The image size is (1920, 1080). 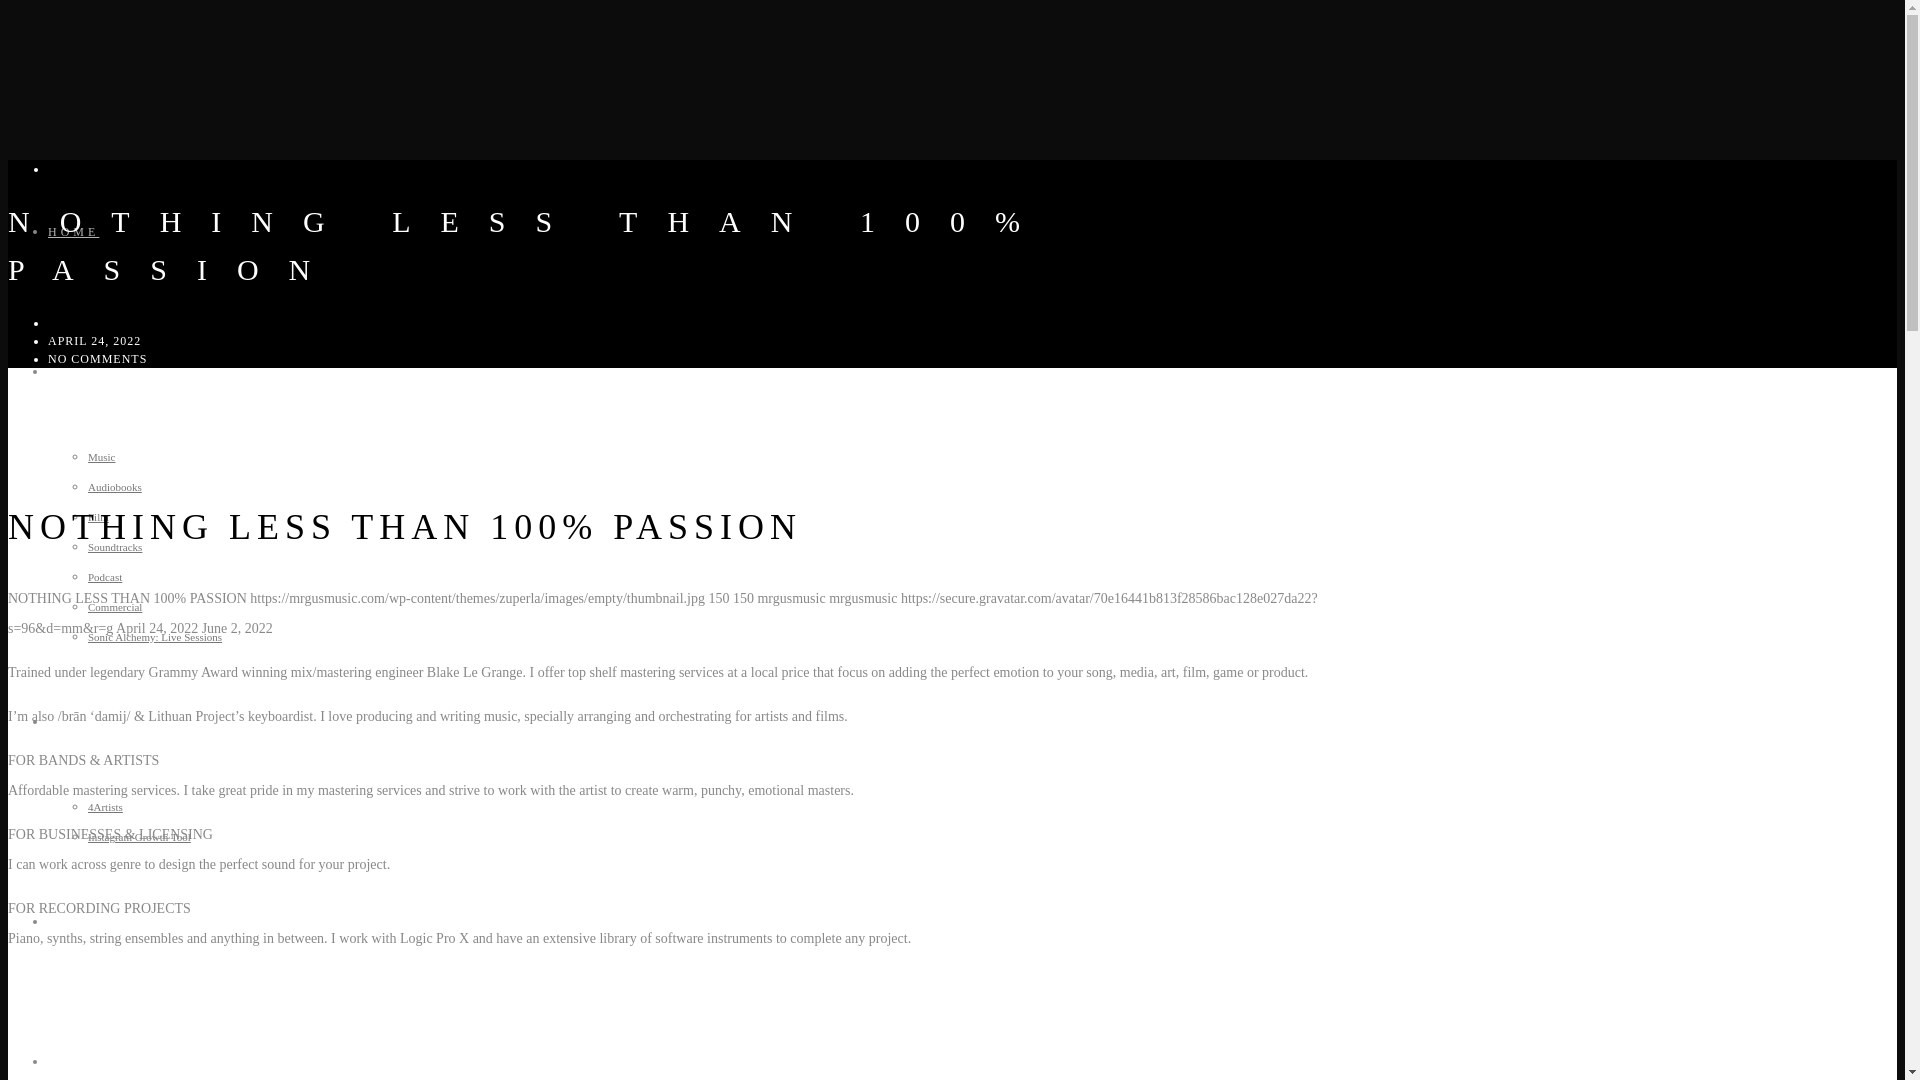 I want to click on PRODUCTION, so click(x=106, y=372).